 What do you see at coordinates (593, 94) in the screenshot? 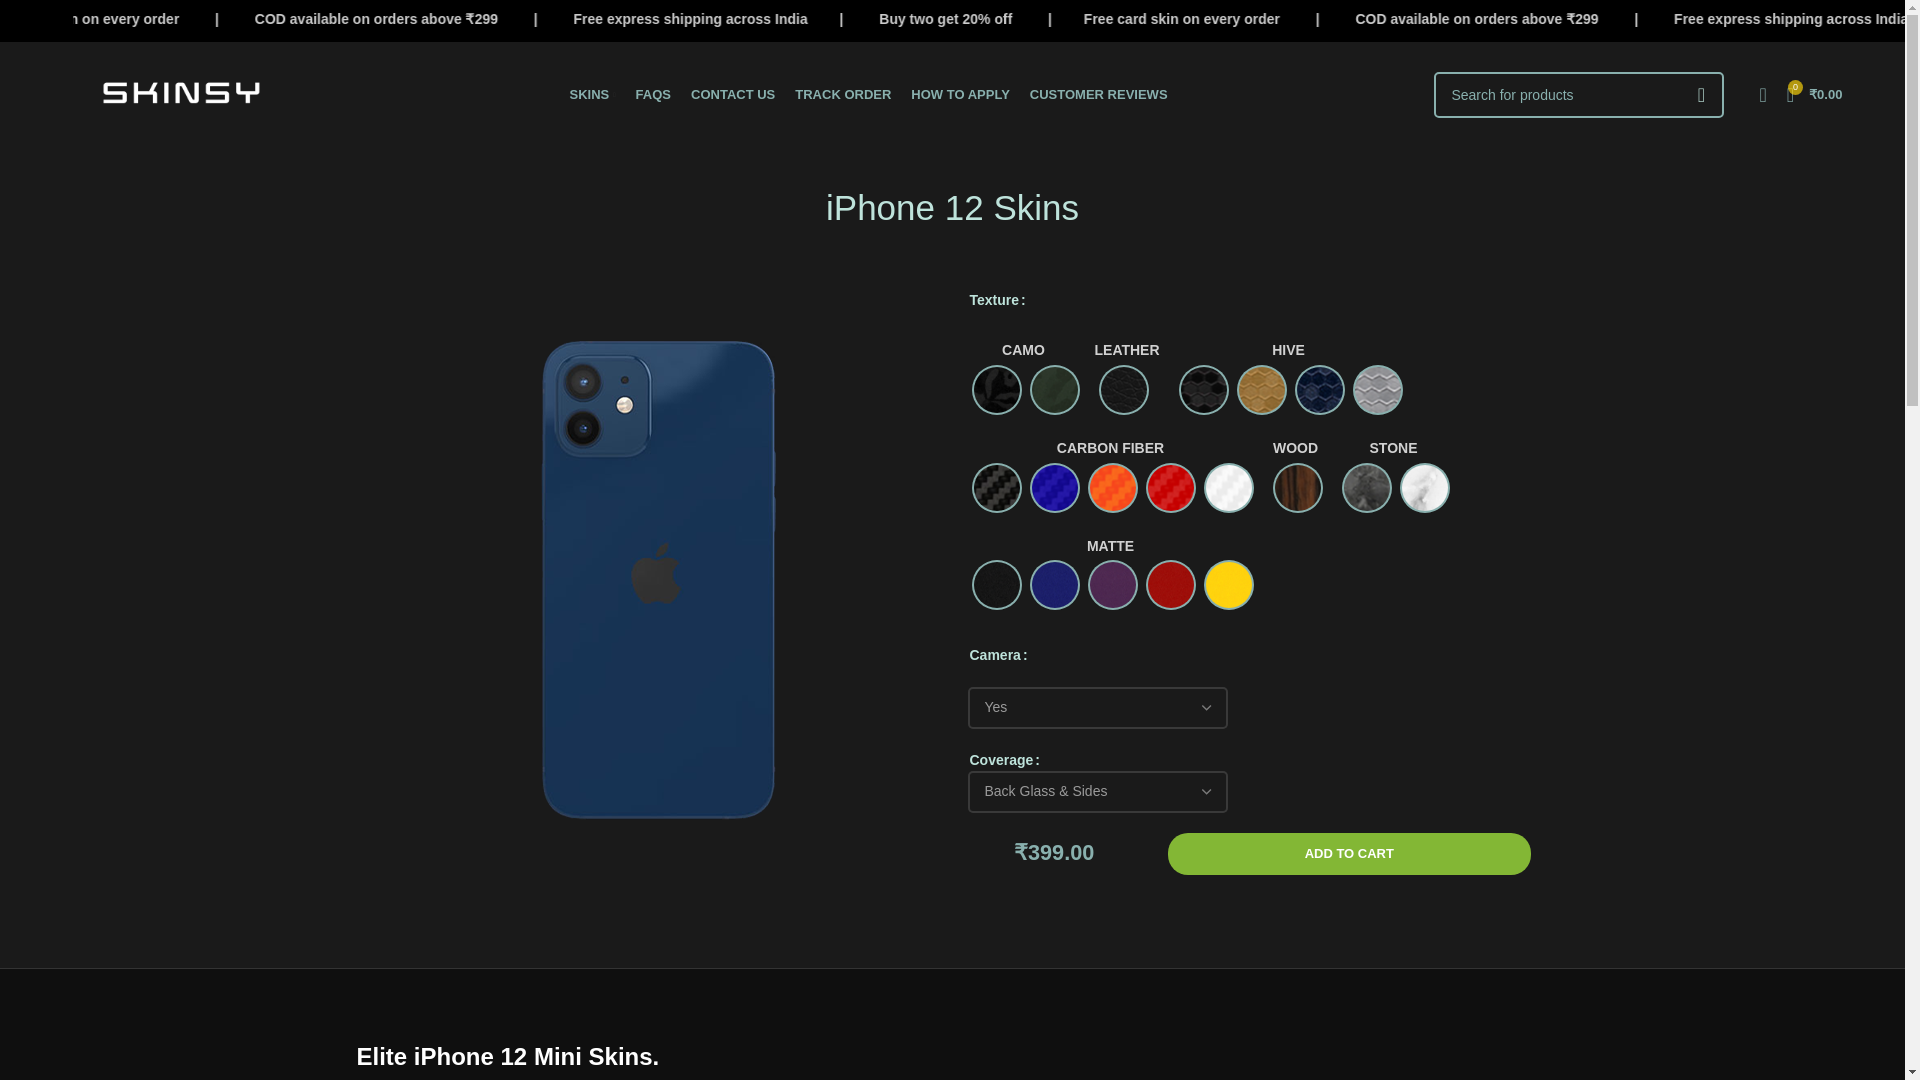
I see `SKINS` at bounding box center [593, 94].